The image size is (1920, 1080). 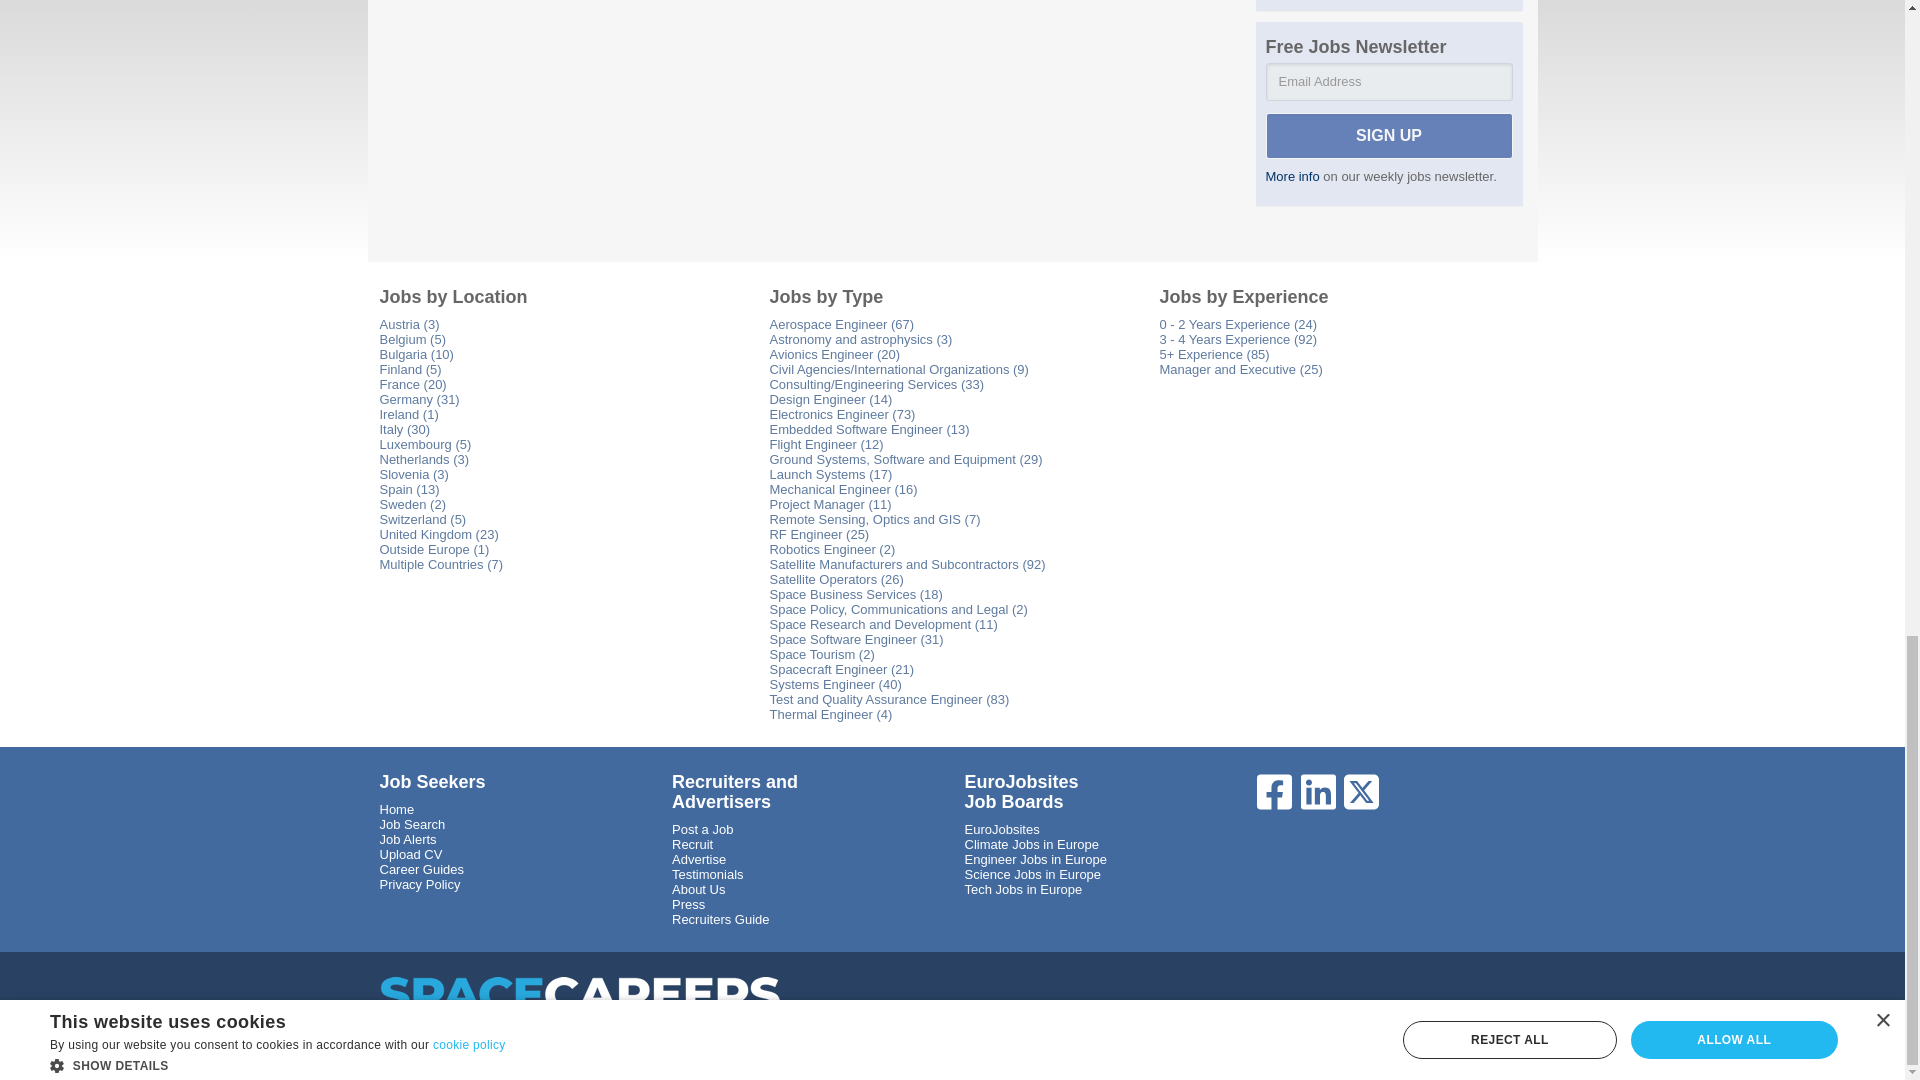 I want to click on SIGN UP, so click(x=1388, y=136).